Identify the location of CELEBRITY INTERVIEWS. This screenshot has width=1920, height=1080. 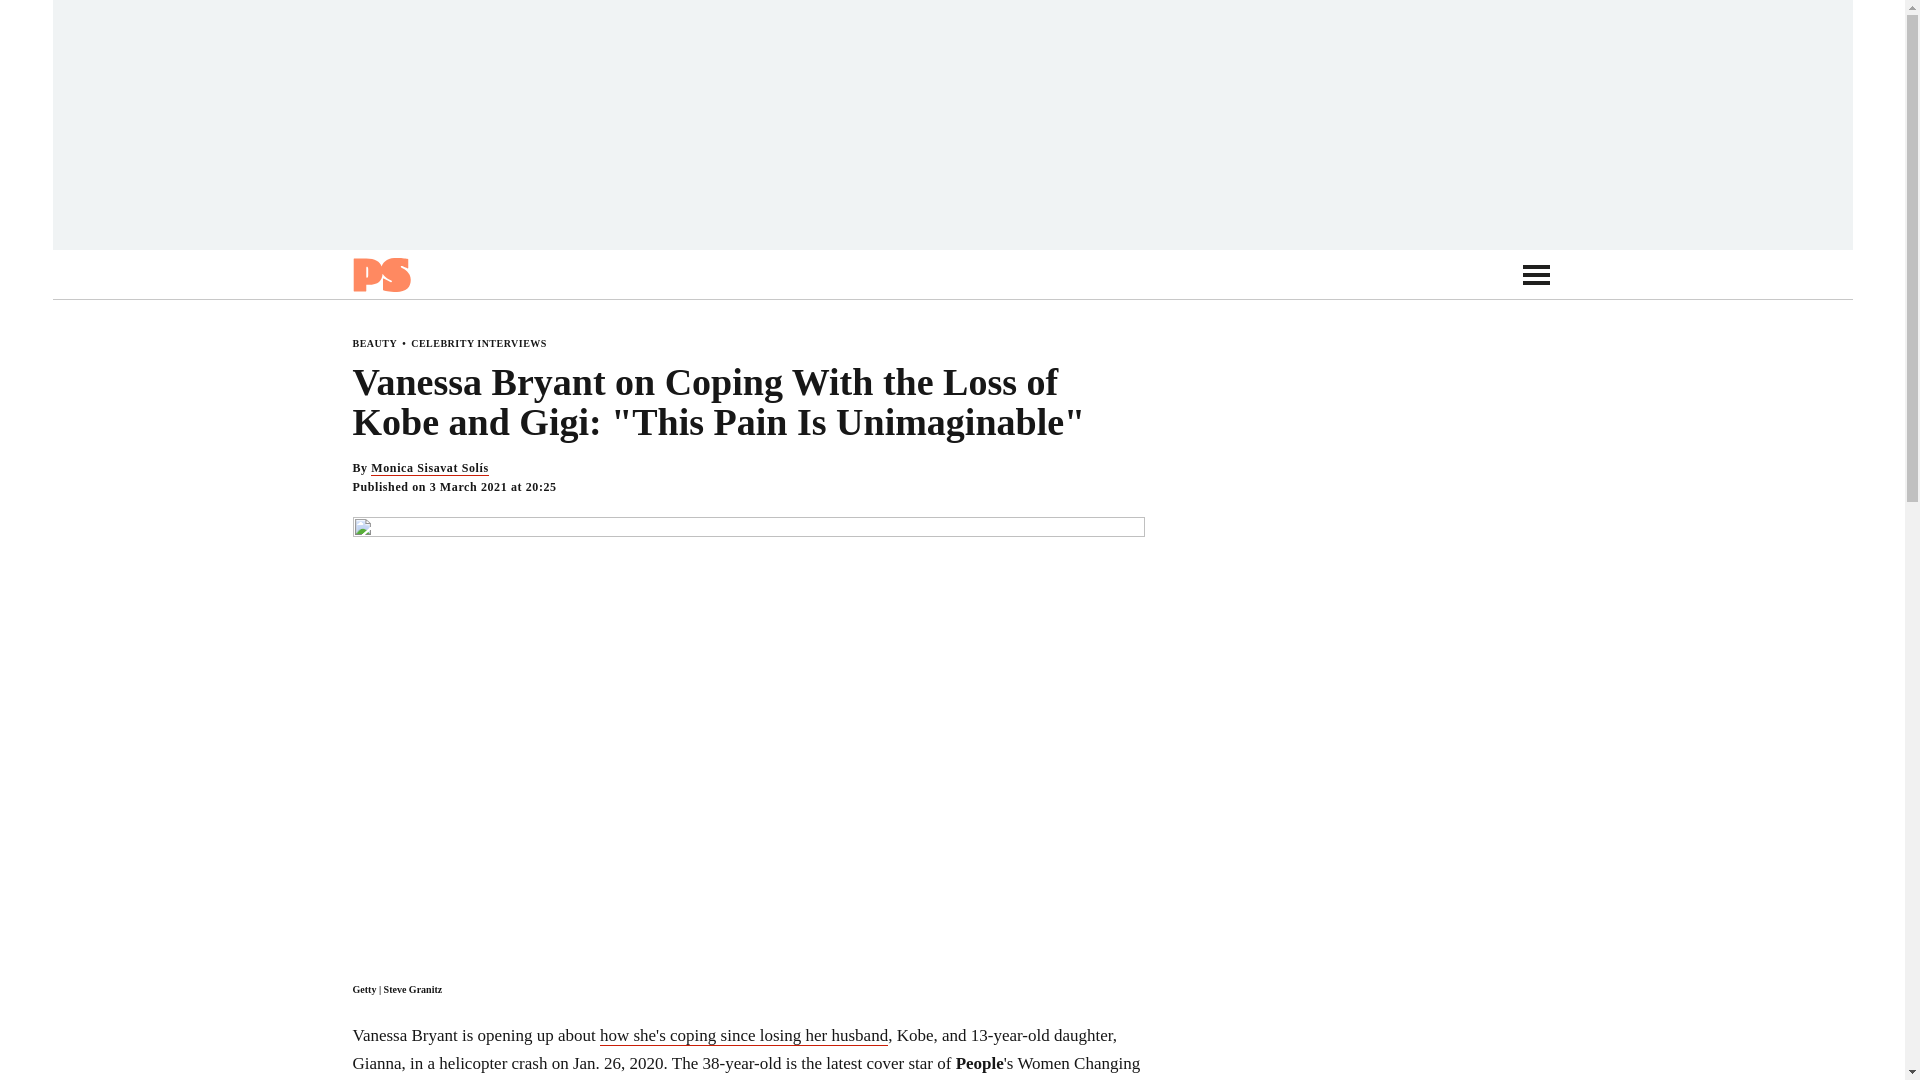
(478, 343).